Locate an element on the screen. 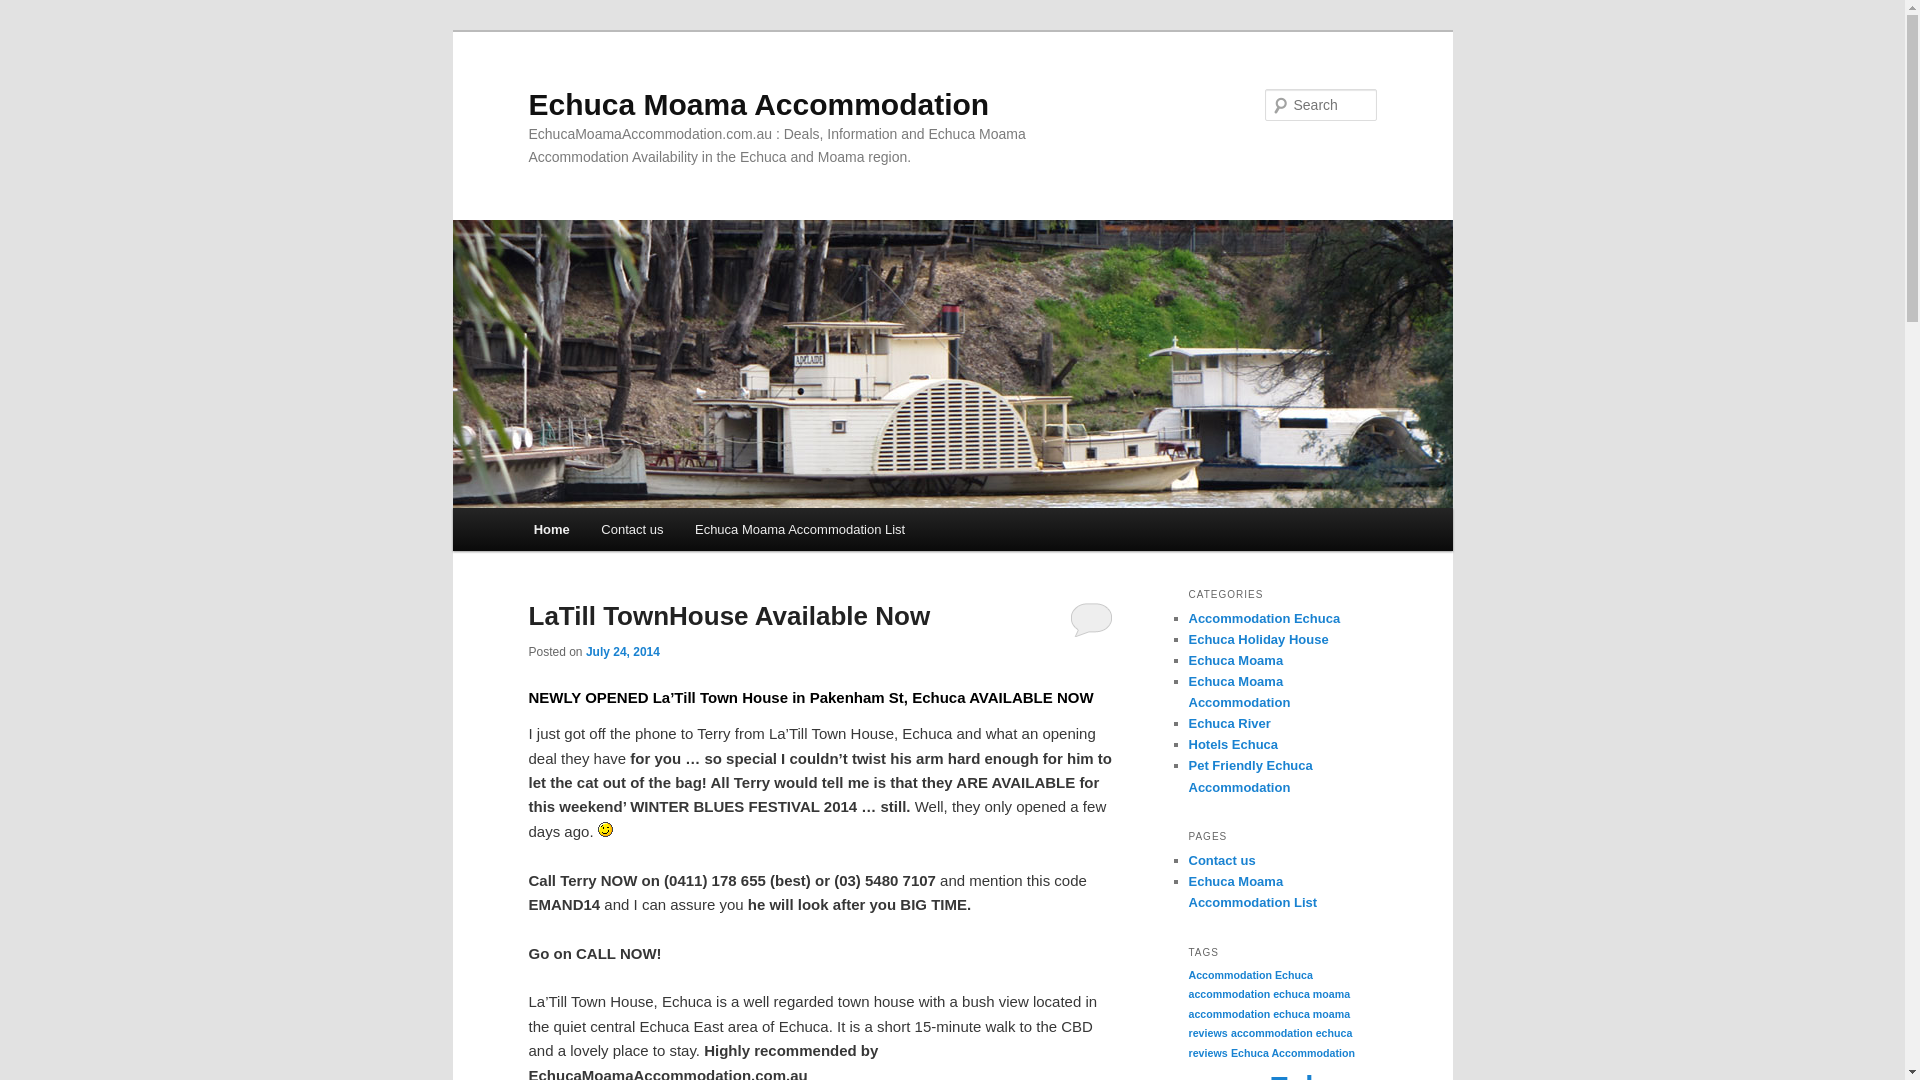 The width and height of the screenshot is (1920, 1080). Pet Friendly Echuca Accommodation is located at coordinates (1250, 776).